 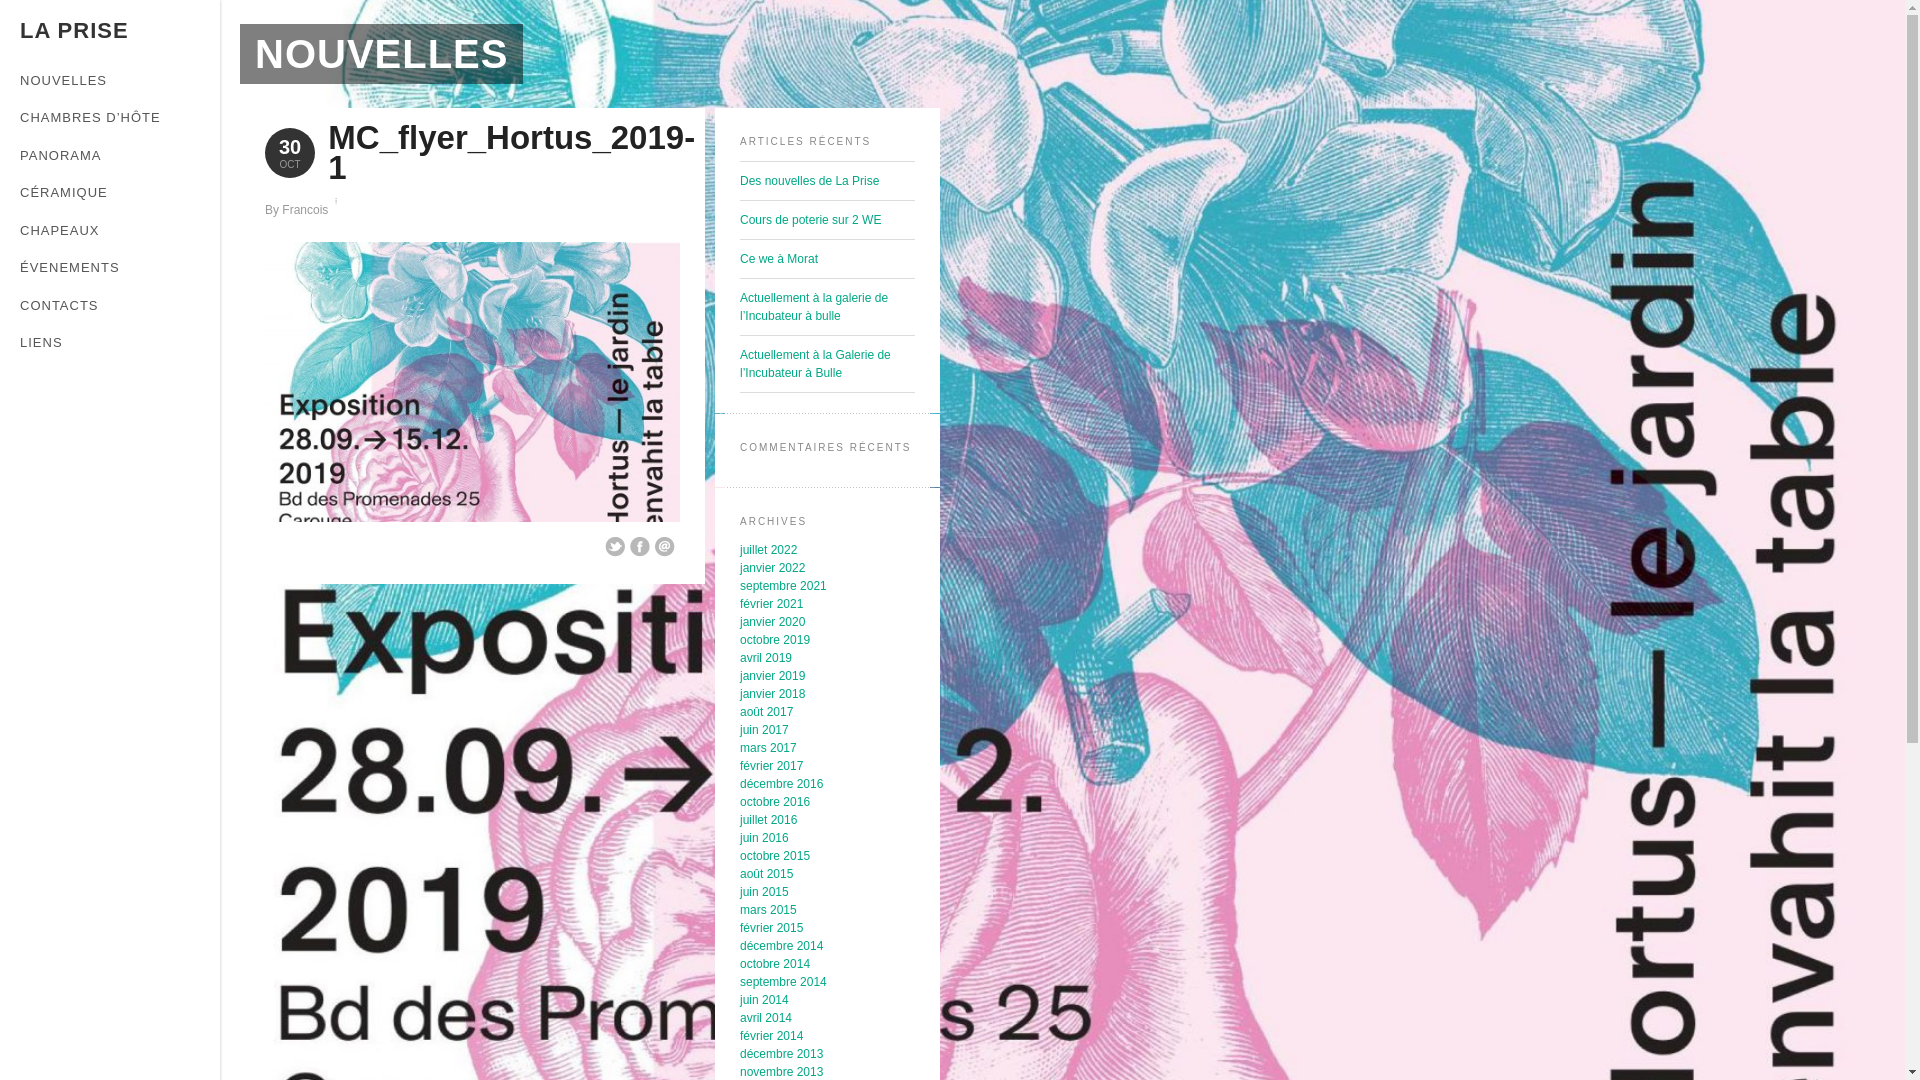 What do you see at coordinates (775, 856) in the screenshot?
I see `octobre 2015` at bounding box center [775, 856].